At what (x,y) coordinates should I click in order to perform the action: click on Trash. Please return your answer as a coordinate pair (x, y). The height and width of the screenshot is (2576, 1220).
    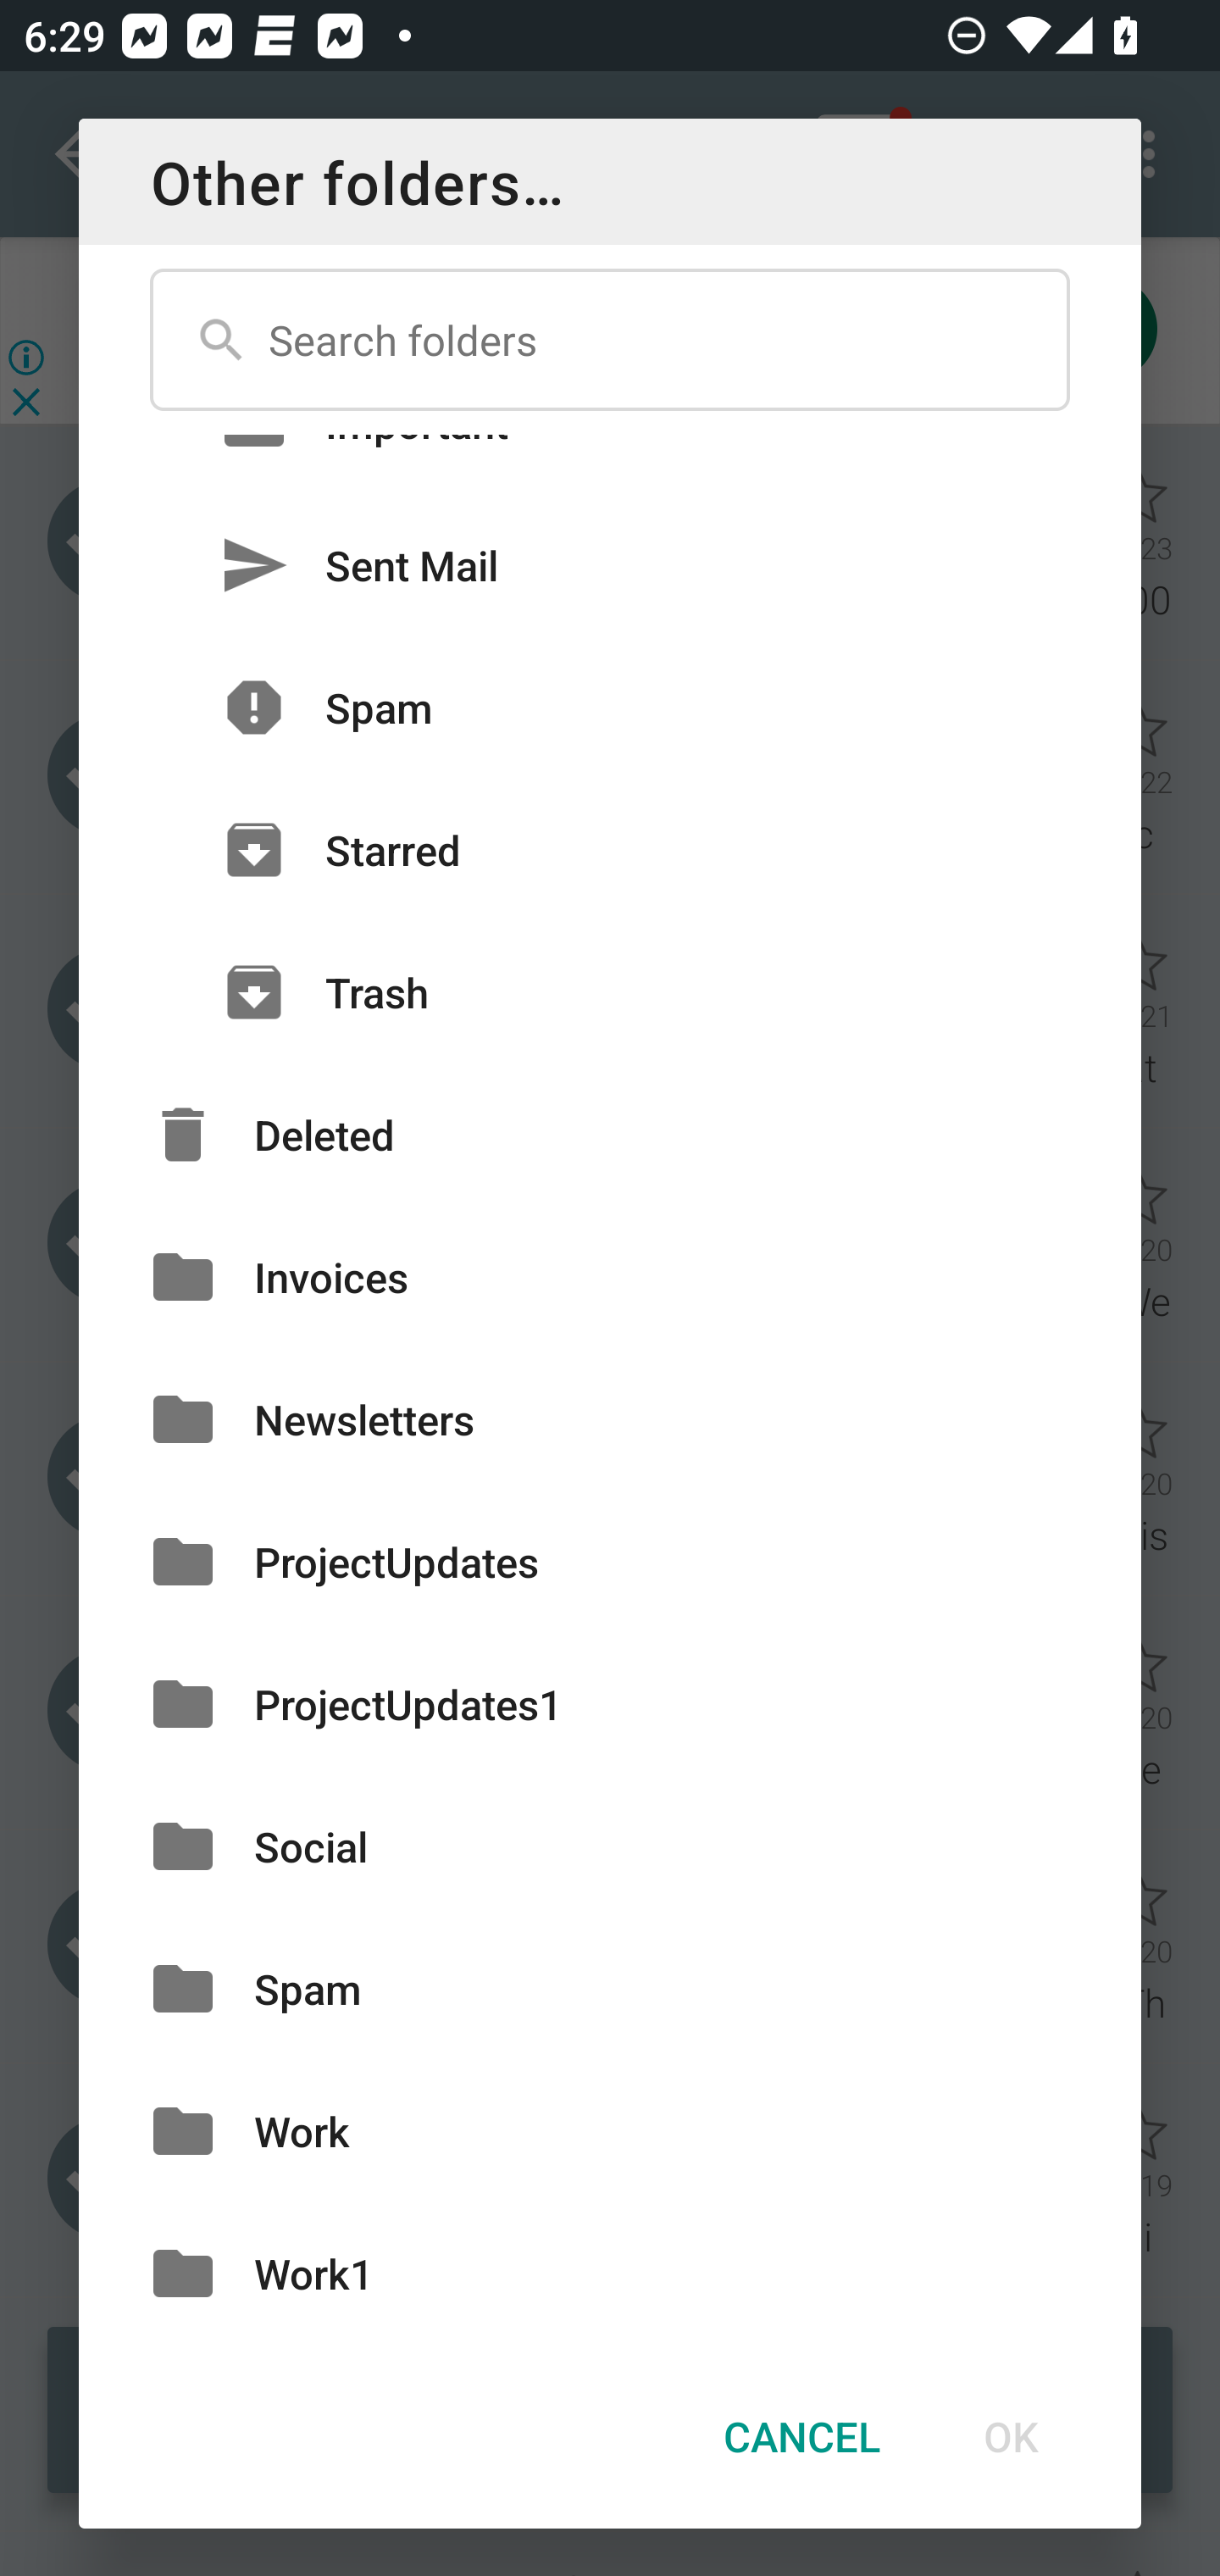
    Looking at the image, I should click on (610, 993).